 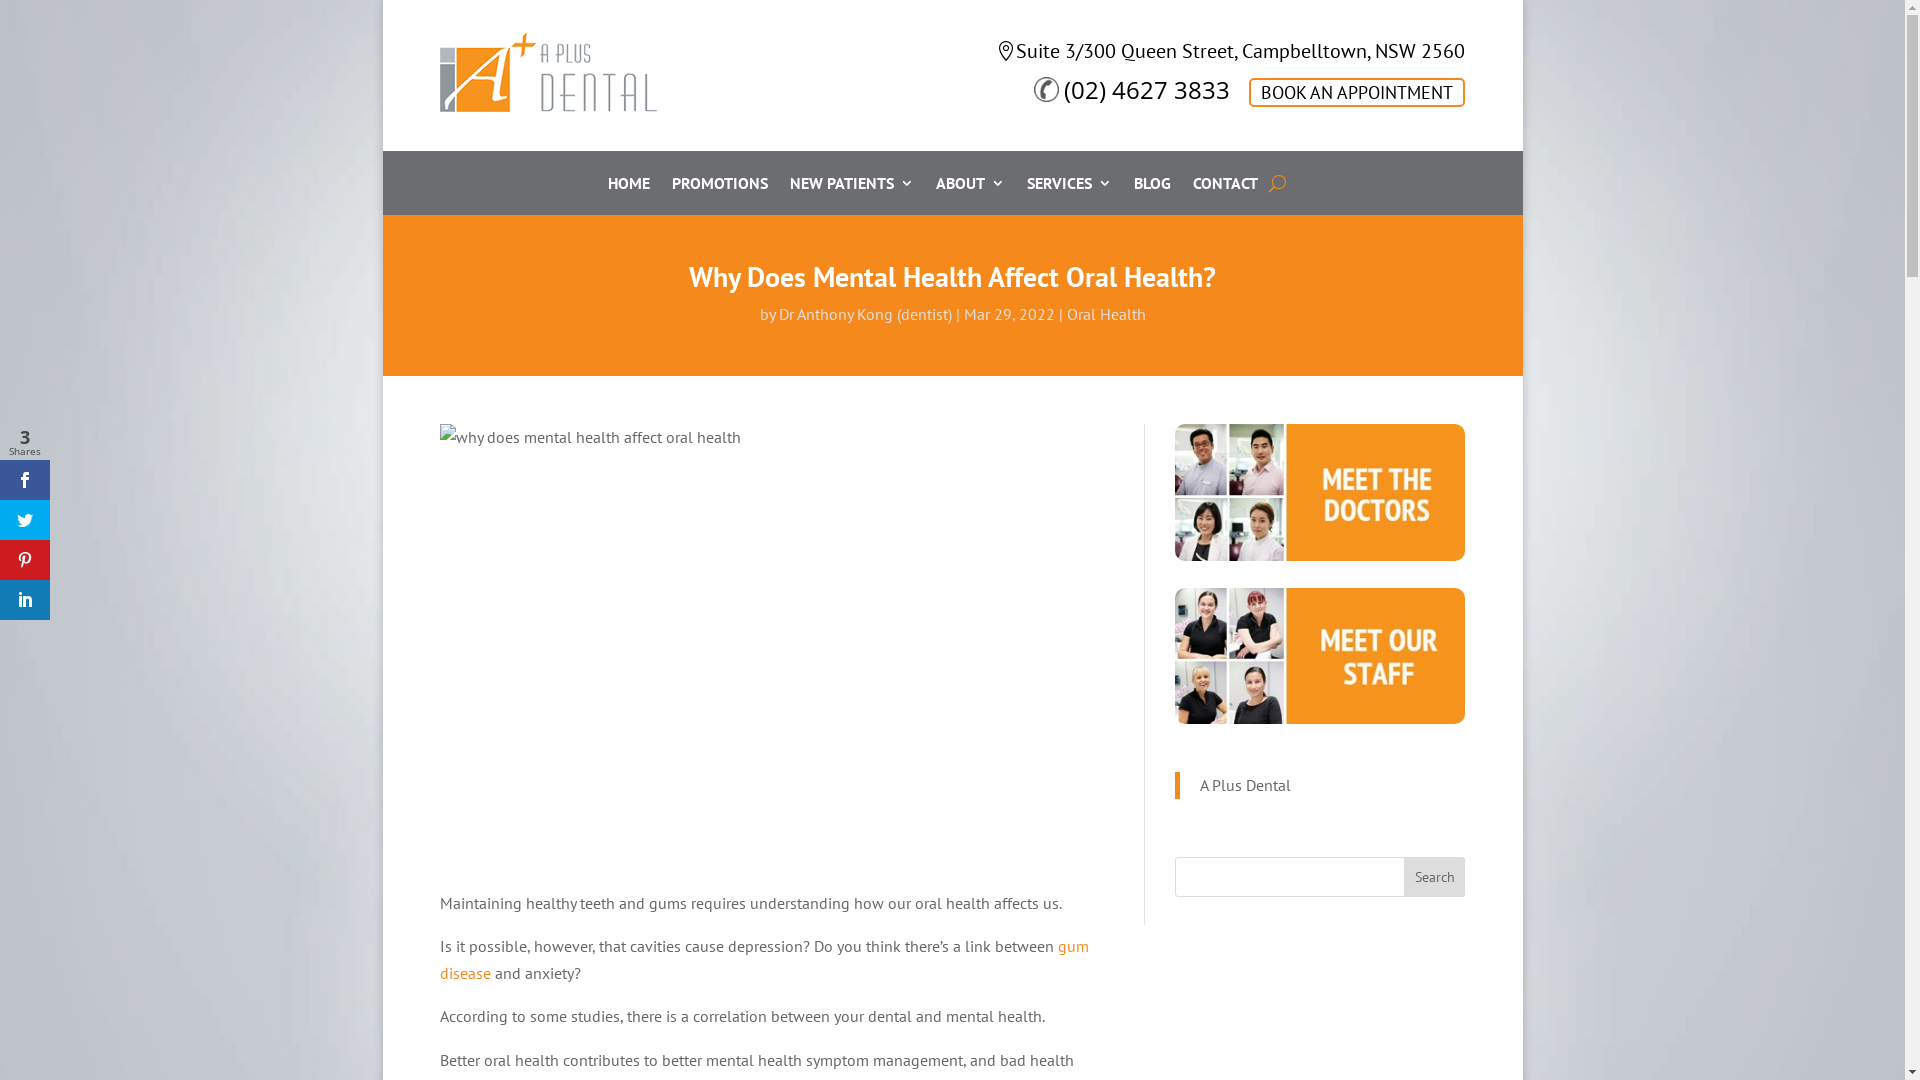 I want to click on gum disease, so click(x=764, y=960).